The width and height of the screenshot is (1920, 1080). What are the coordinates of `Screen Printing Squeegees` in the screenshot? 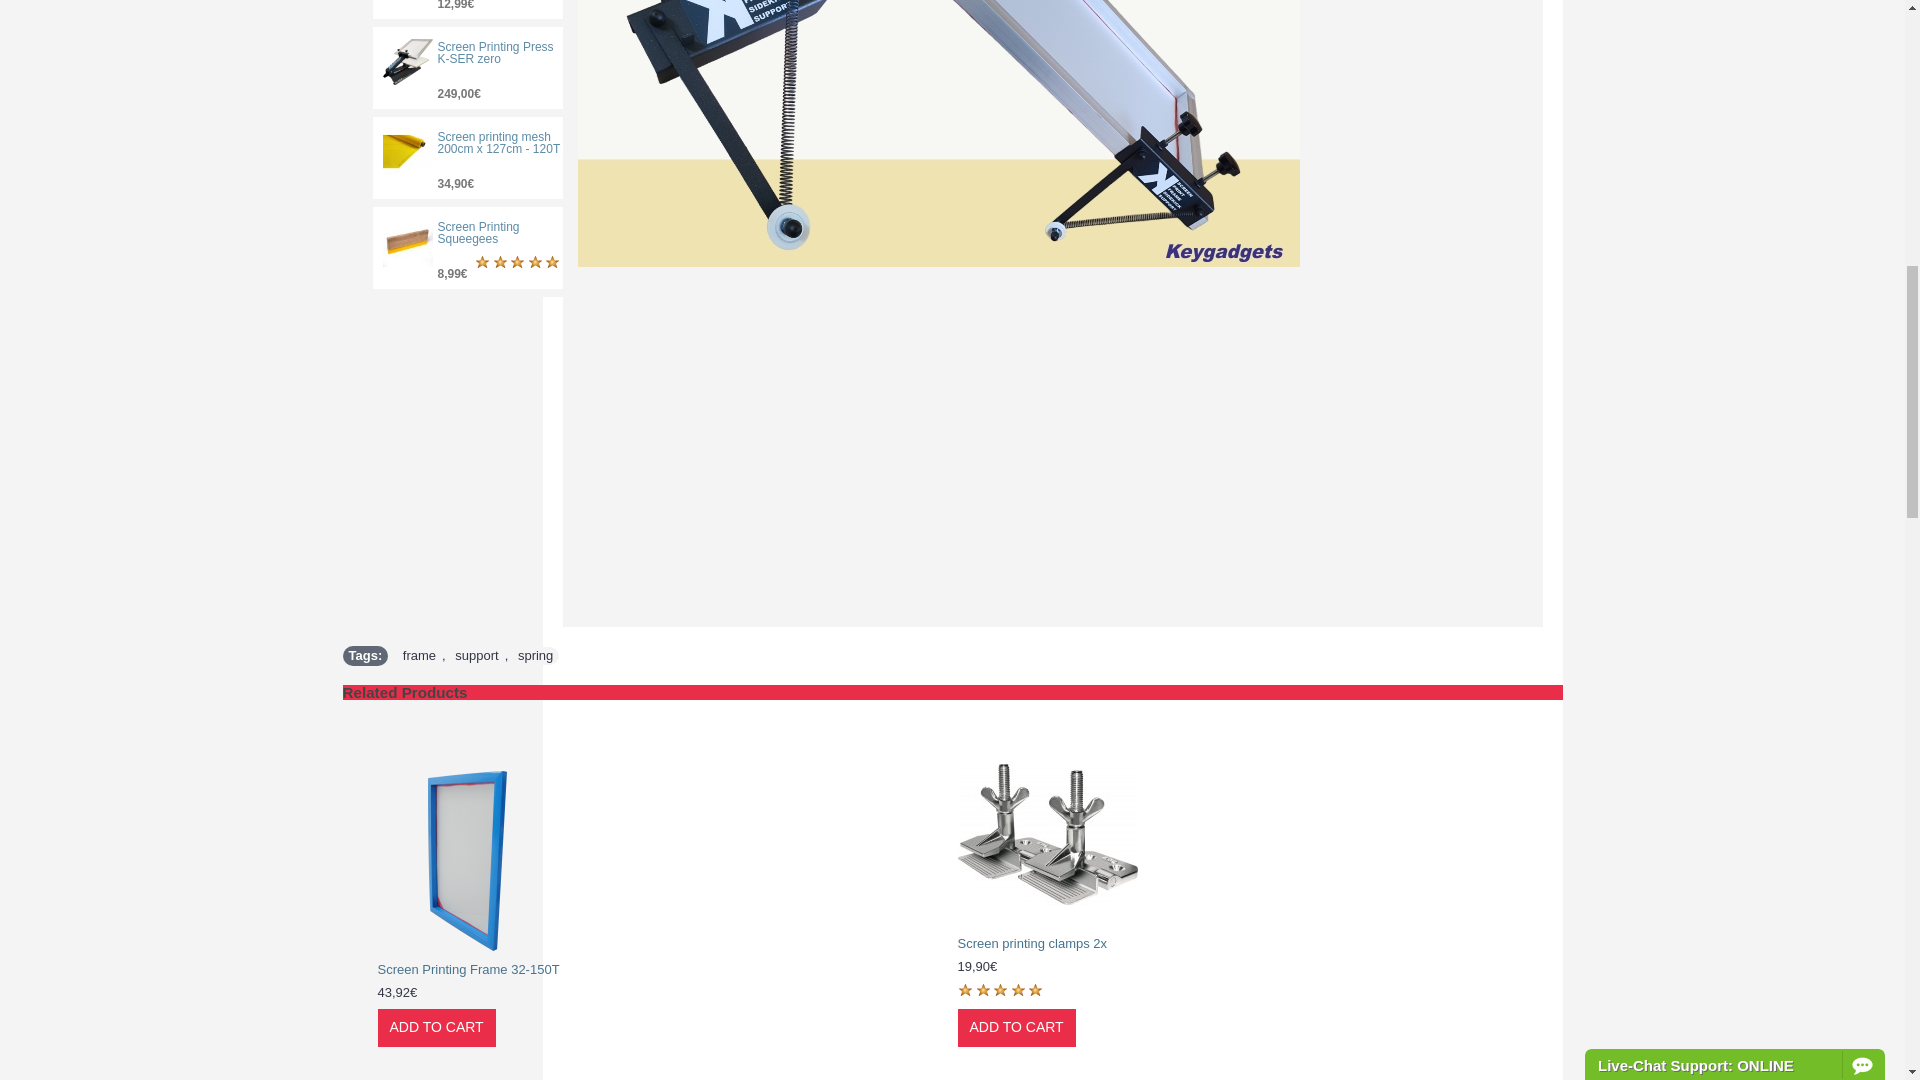 It's located at (407, 242).